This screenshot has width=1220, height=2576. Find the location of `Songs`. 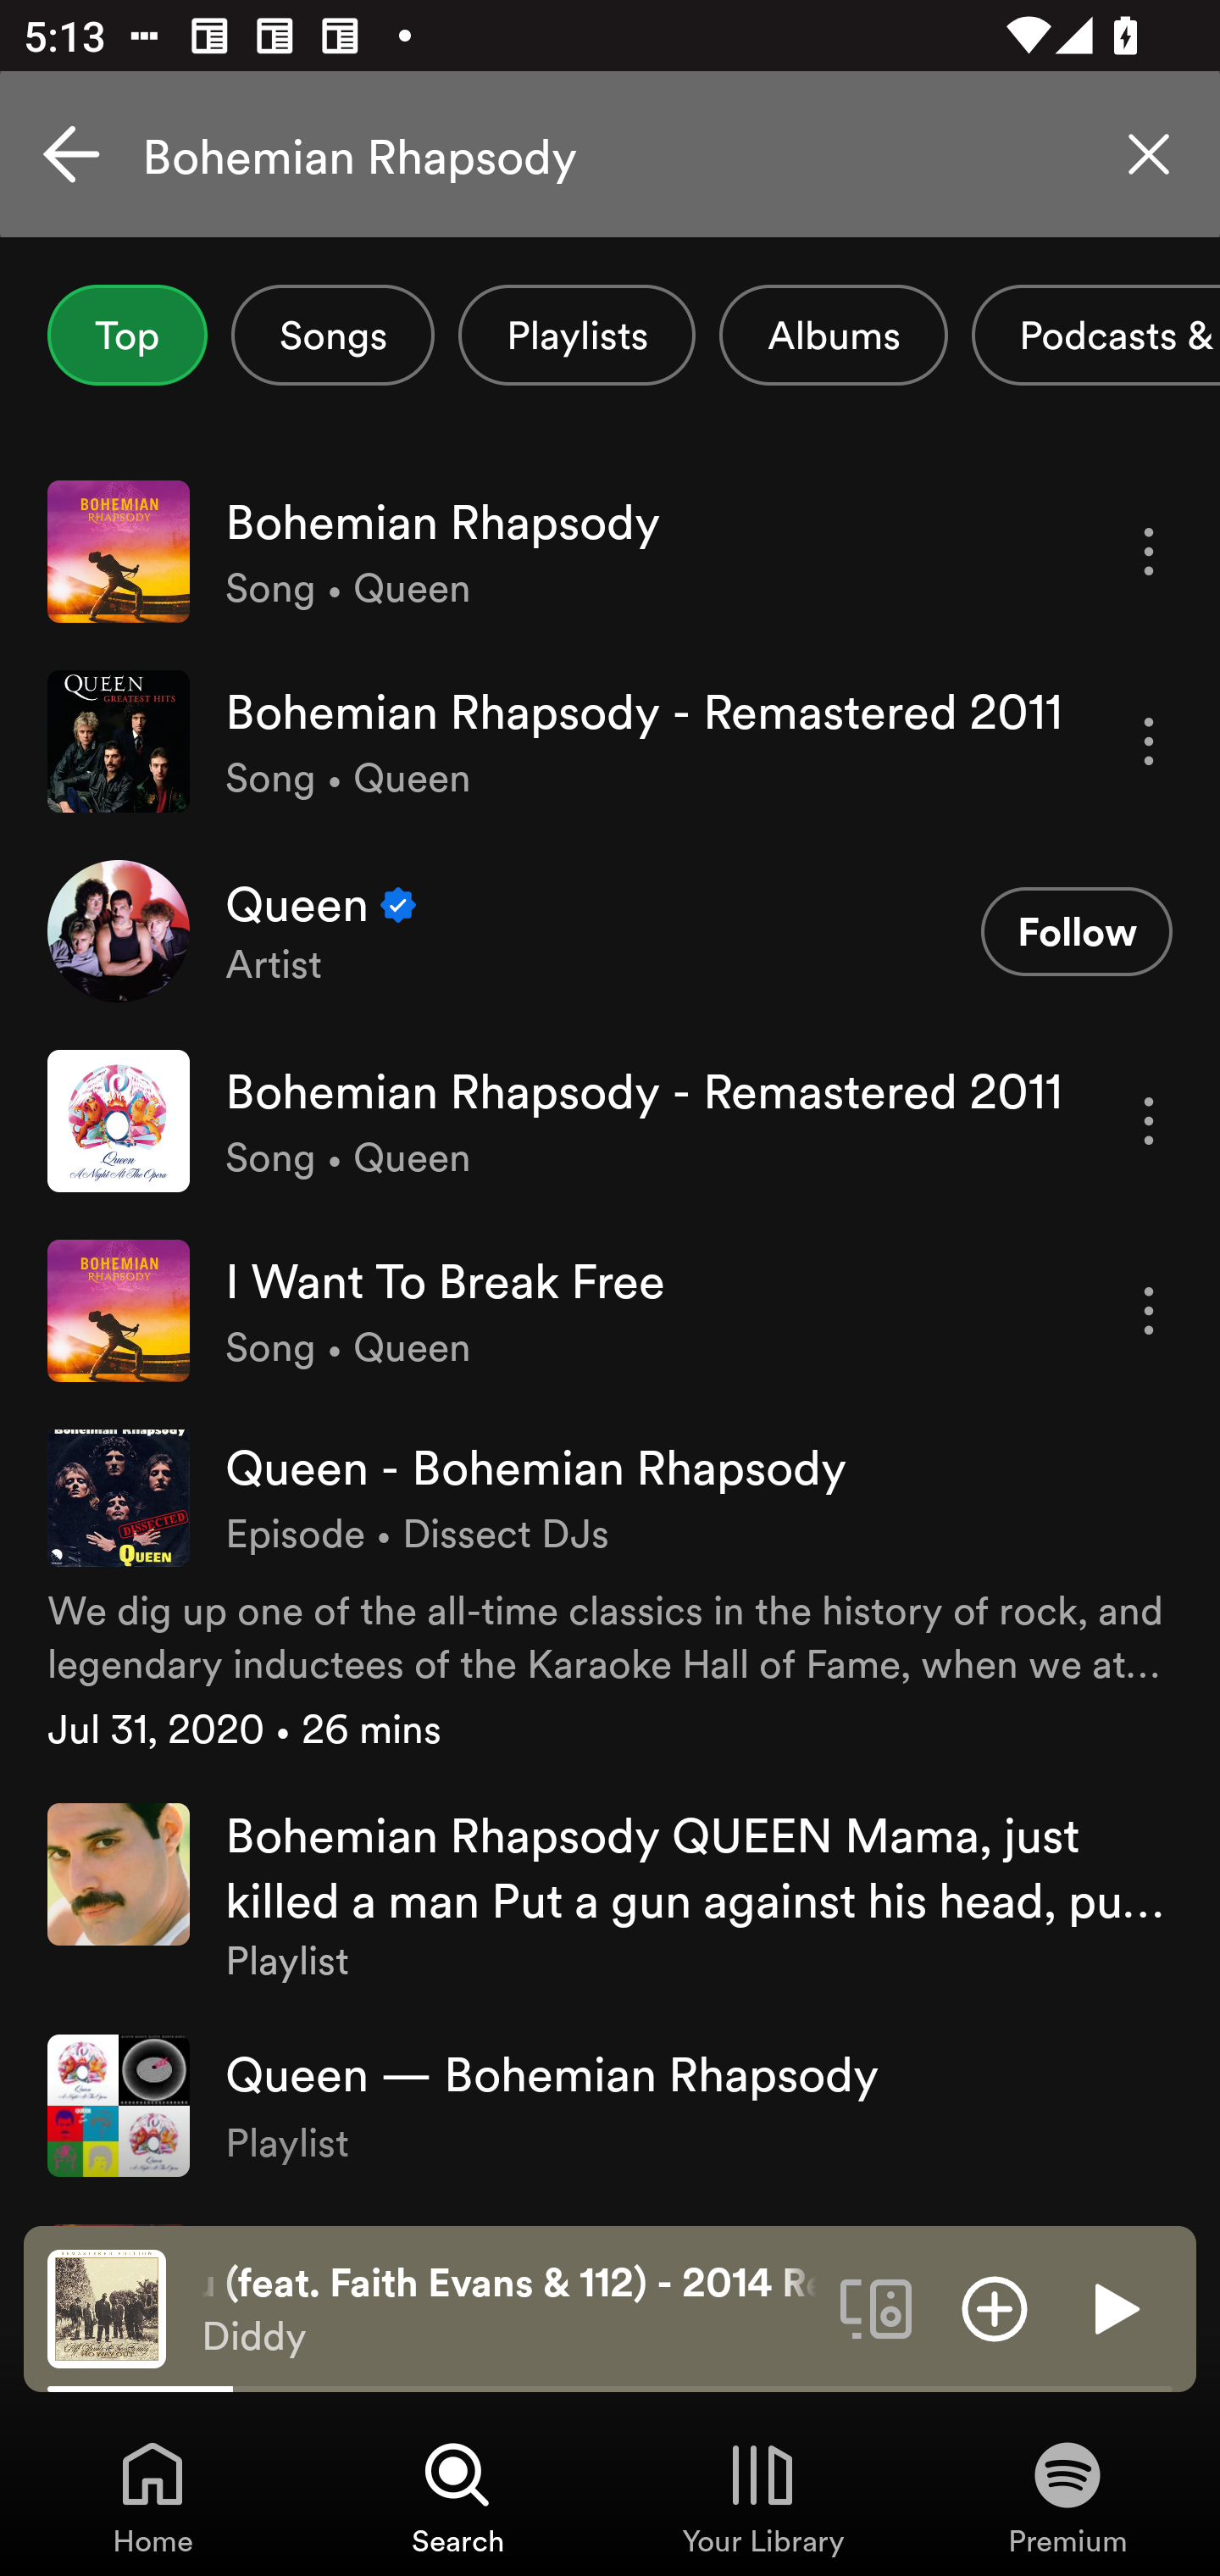

Songs is located at coordinates (332, 335).